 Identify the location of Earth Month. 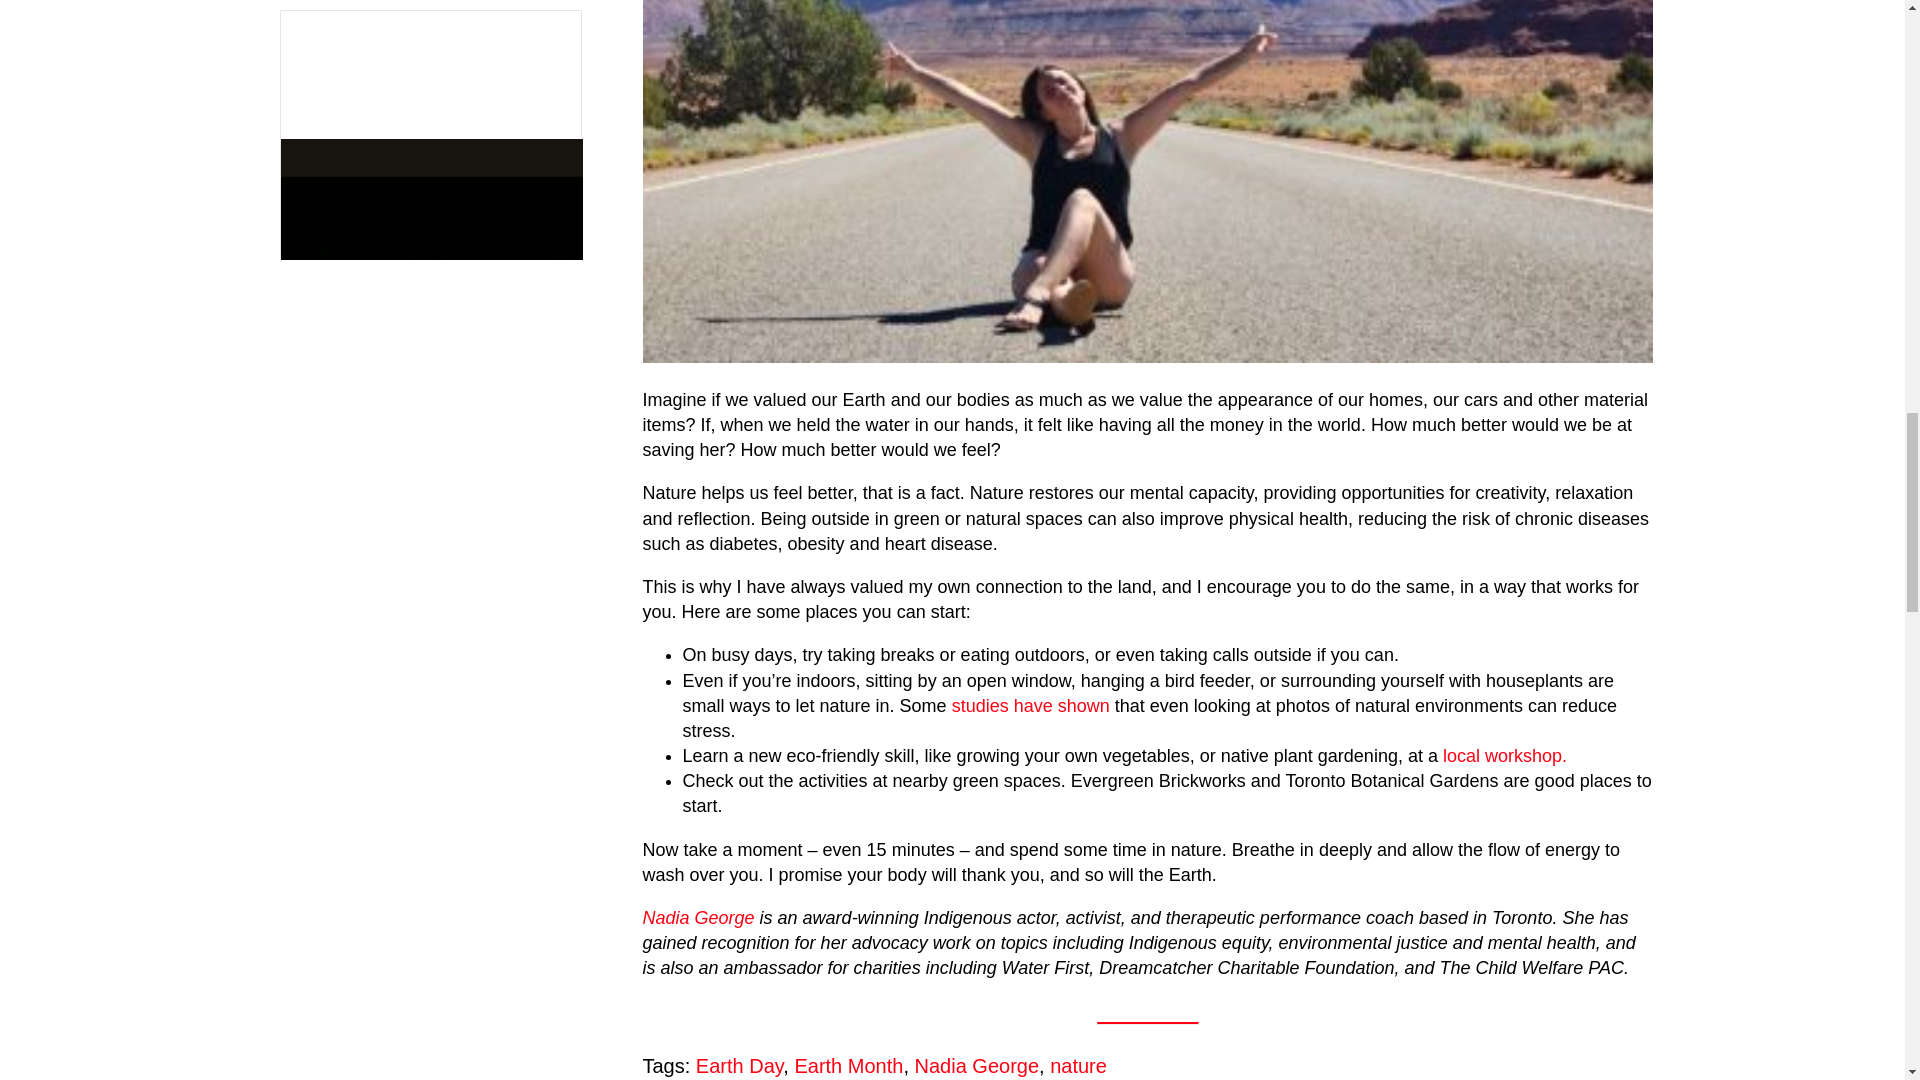
(848, 1066).